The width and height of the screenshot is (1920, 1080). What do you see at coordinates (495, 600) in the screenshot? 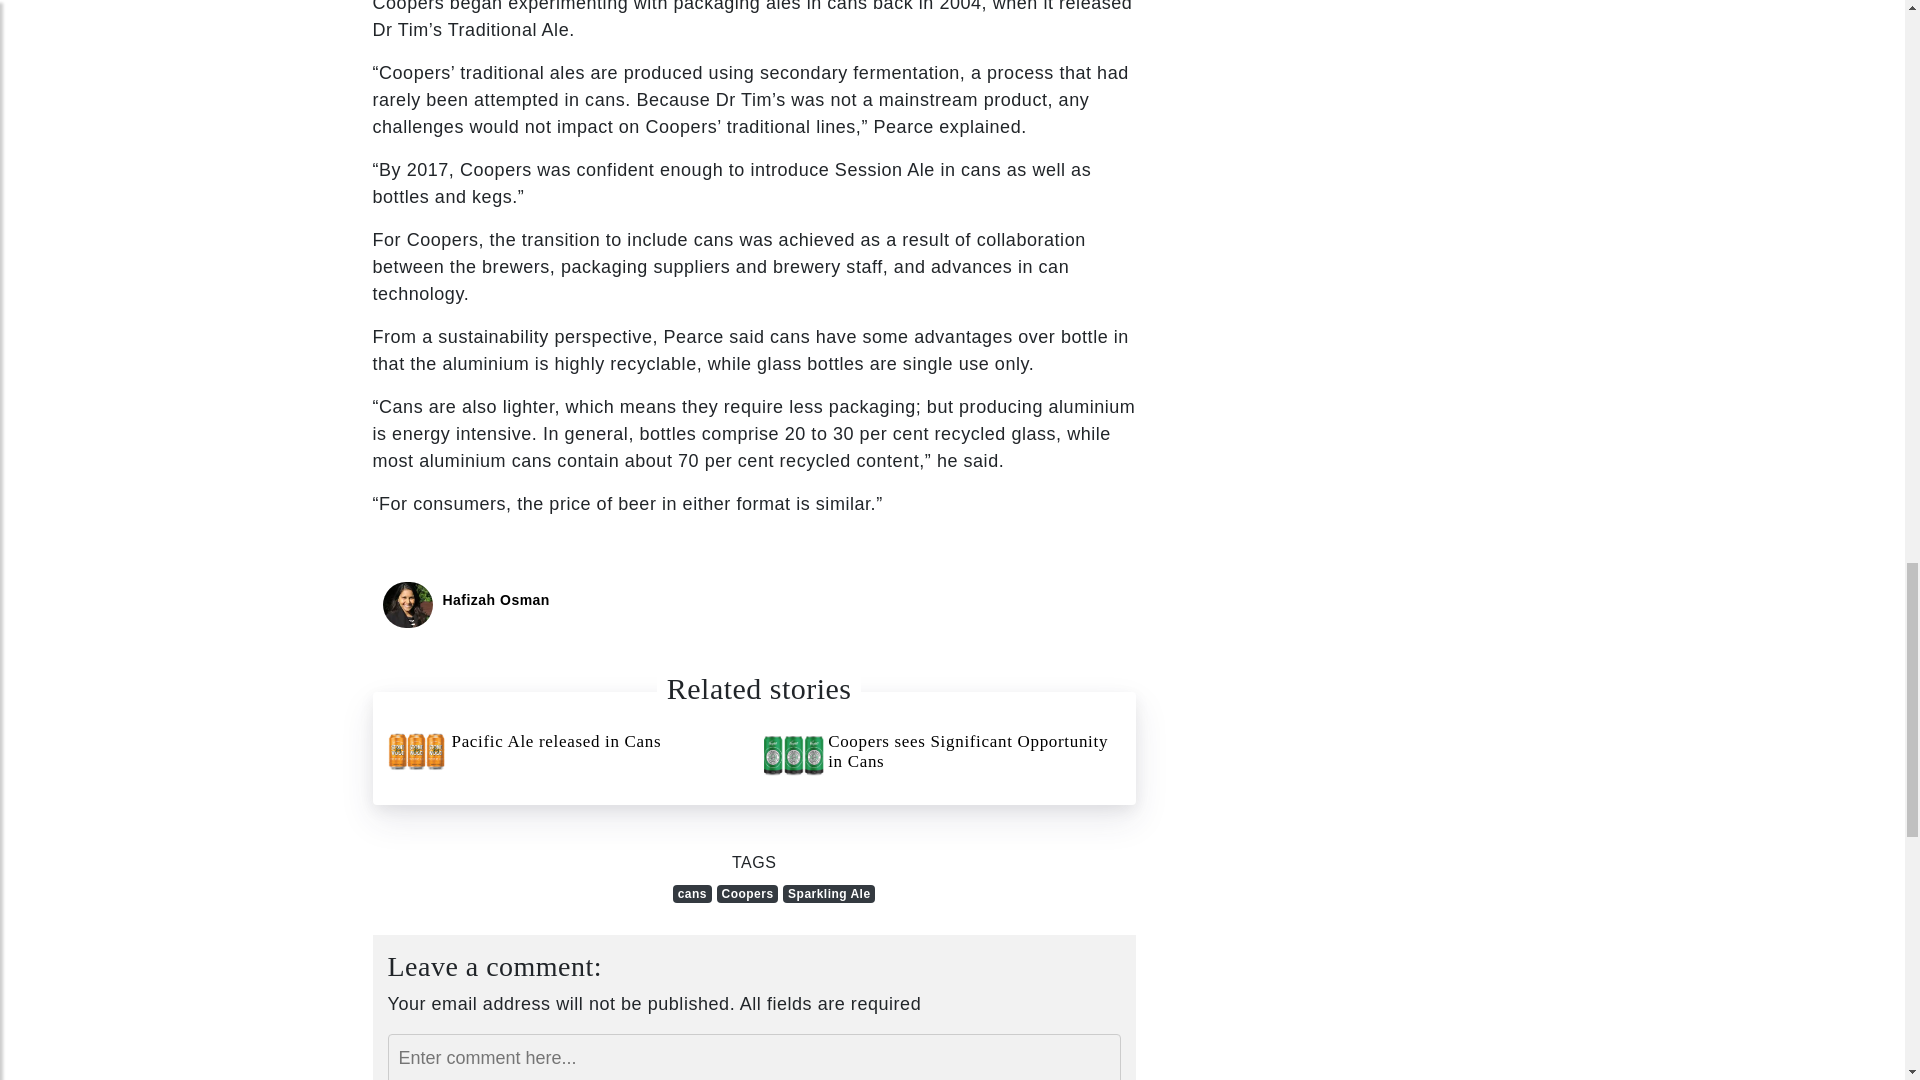
I see `Hafizah Osman` at bounding box center [495, 600].